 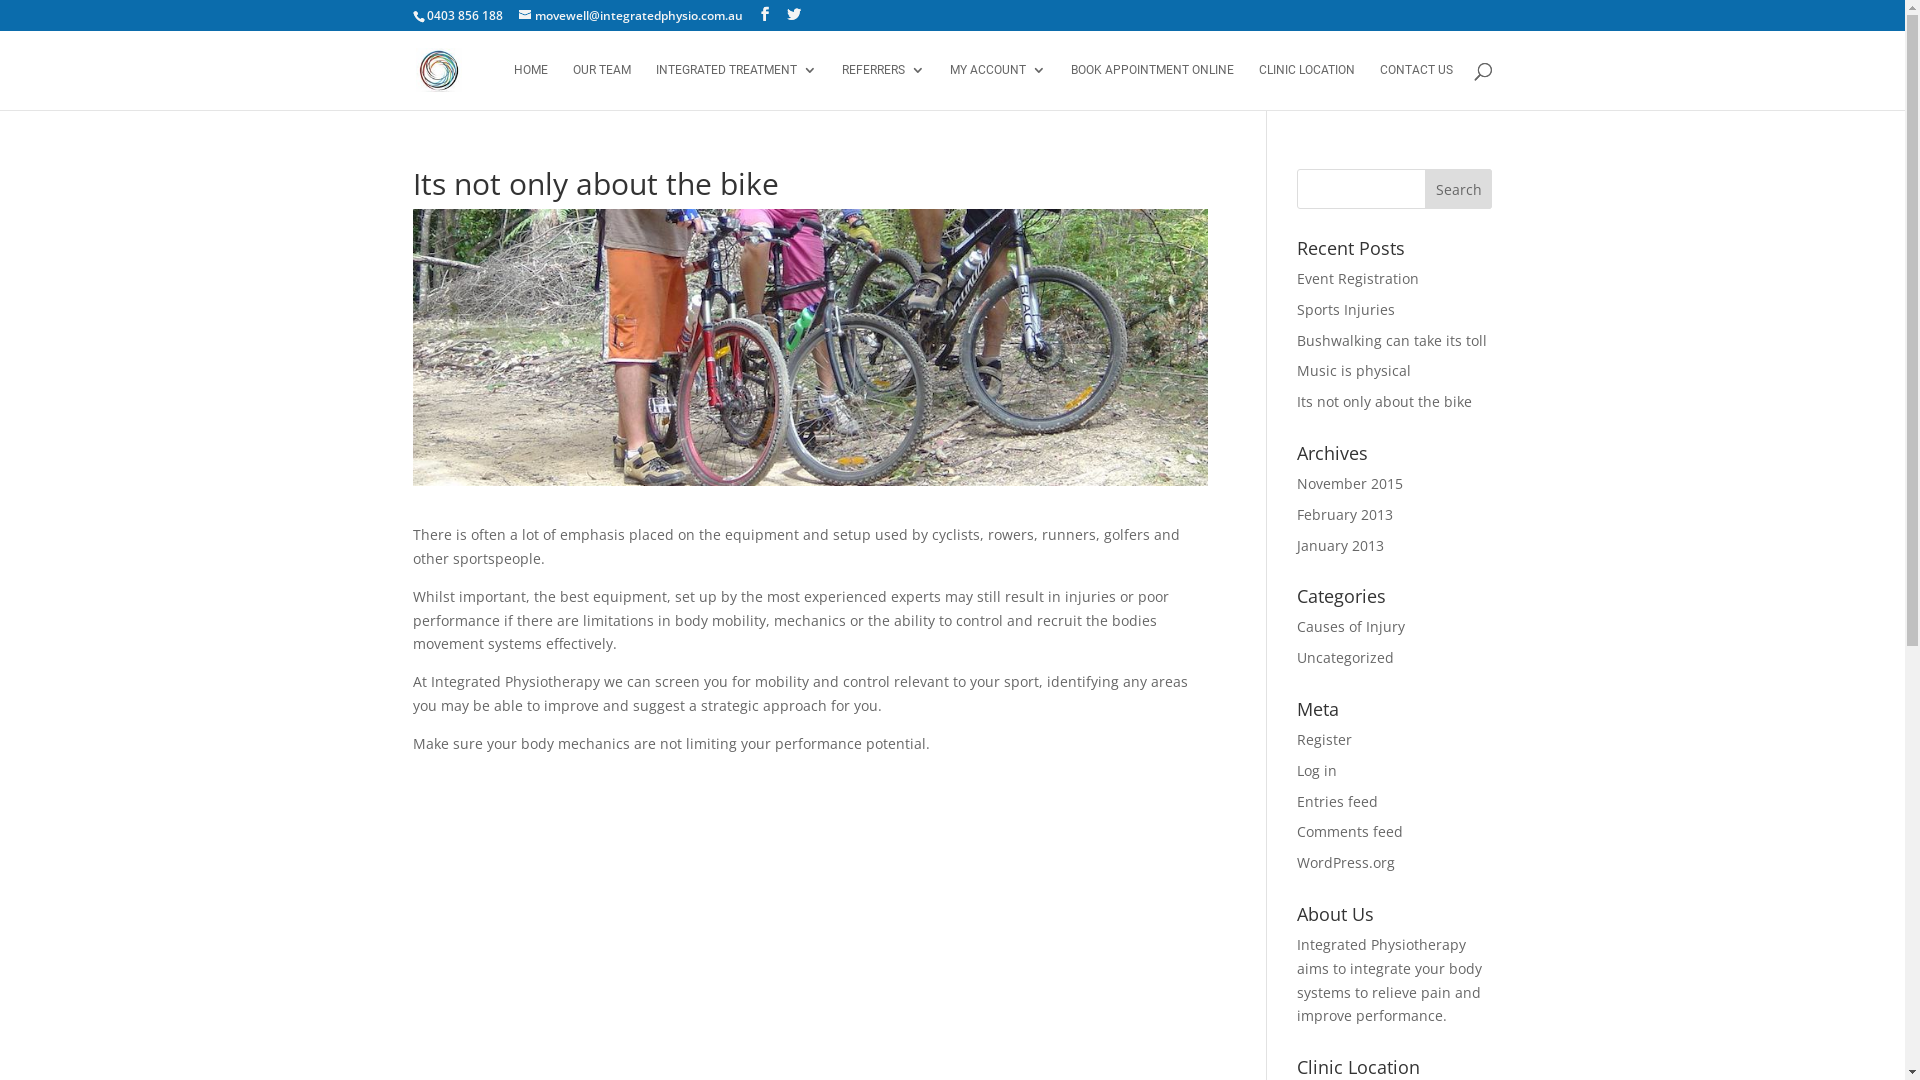 I want to click on OUR TEAM, so click(x=601, y=86).